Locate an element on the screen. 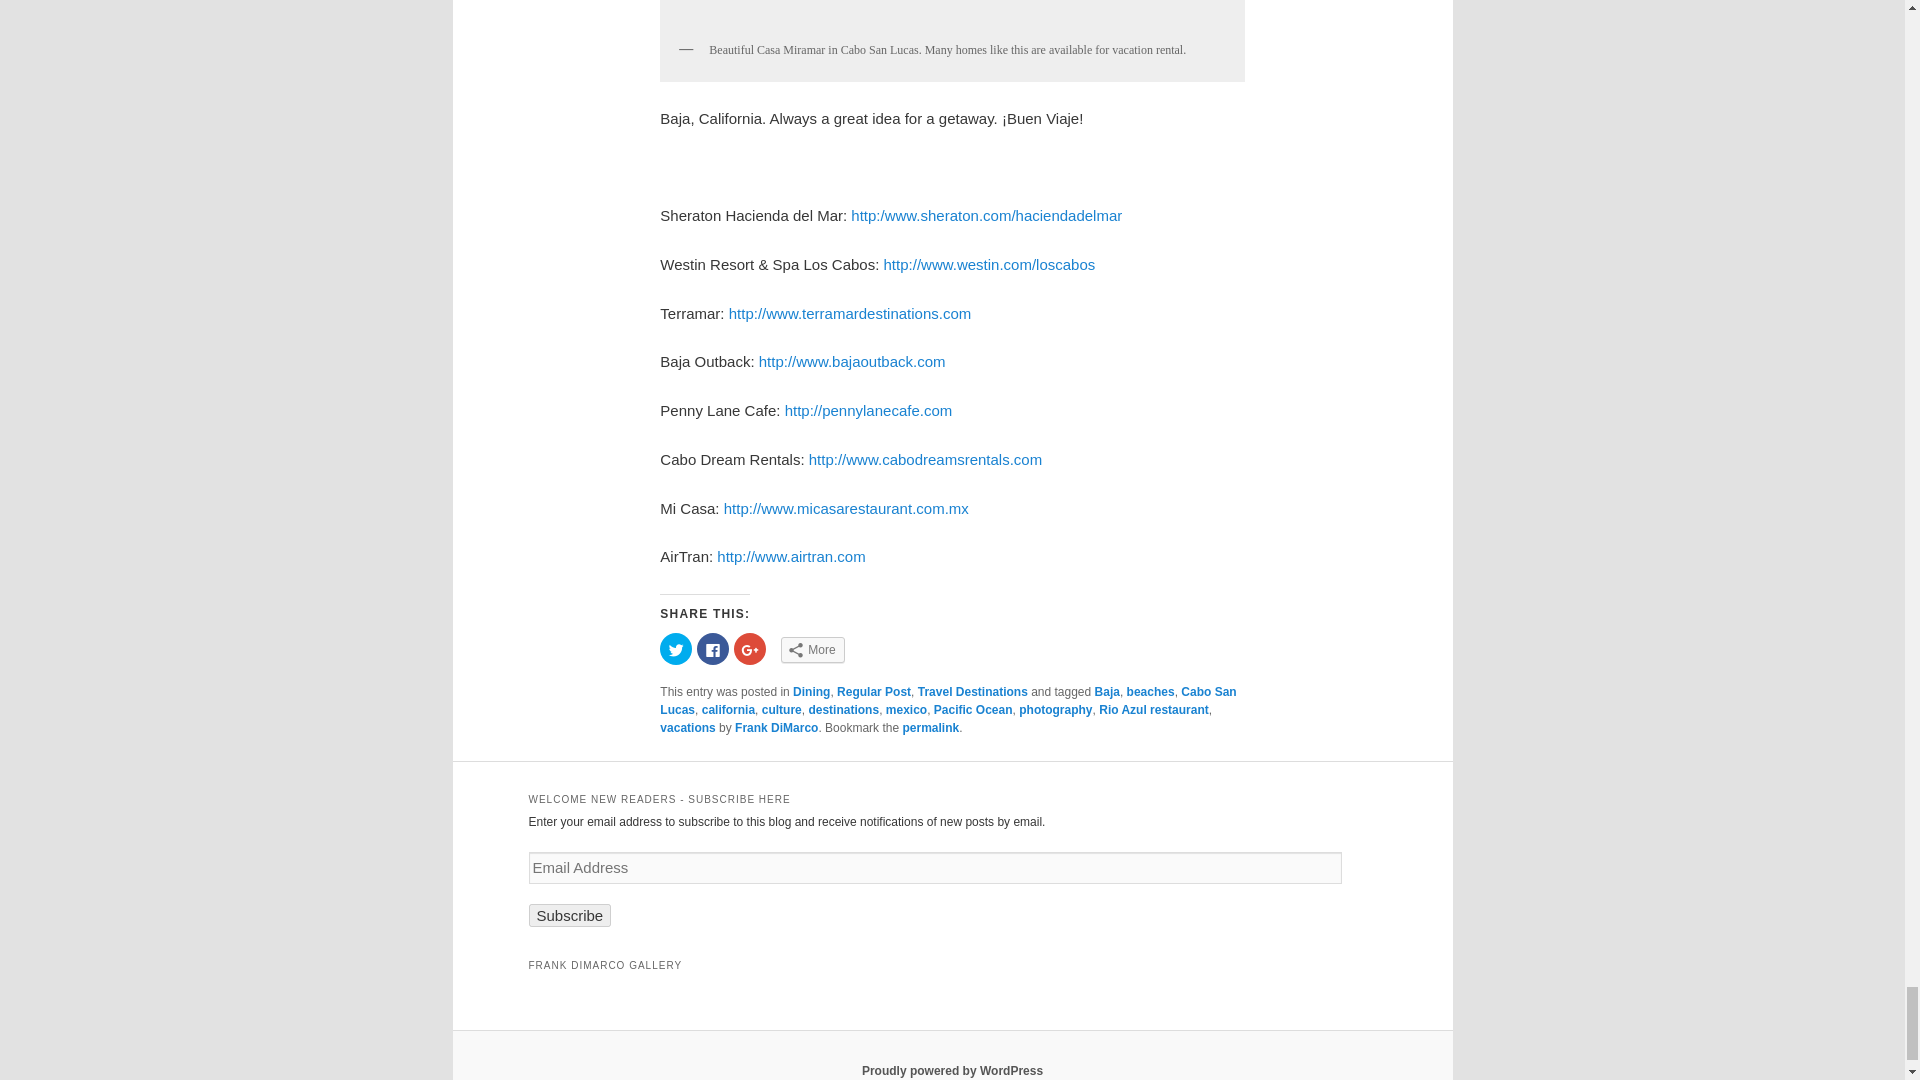 This screenshot has width=1920, height=1080. Cabo Dream Rentals is located at coordinates (925, 459).